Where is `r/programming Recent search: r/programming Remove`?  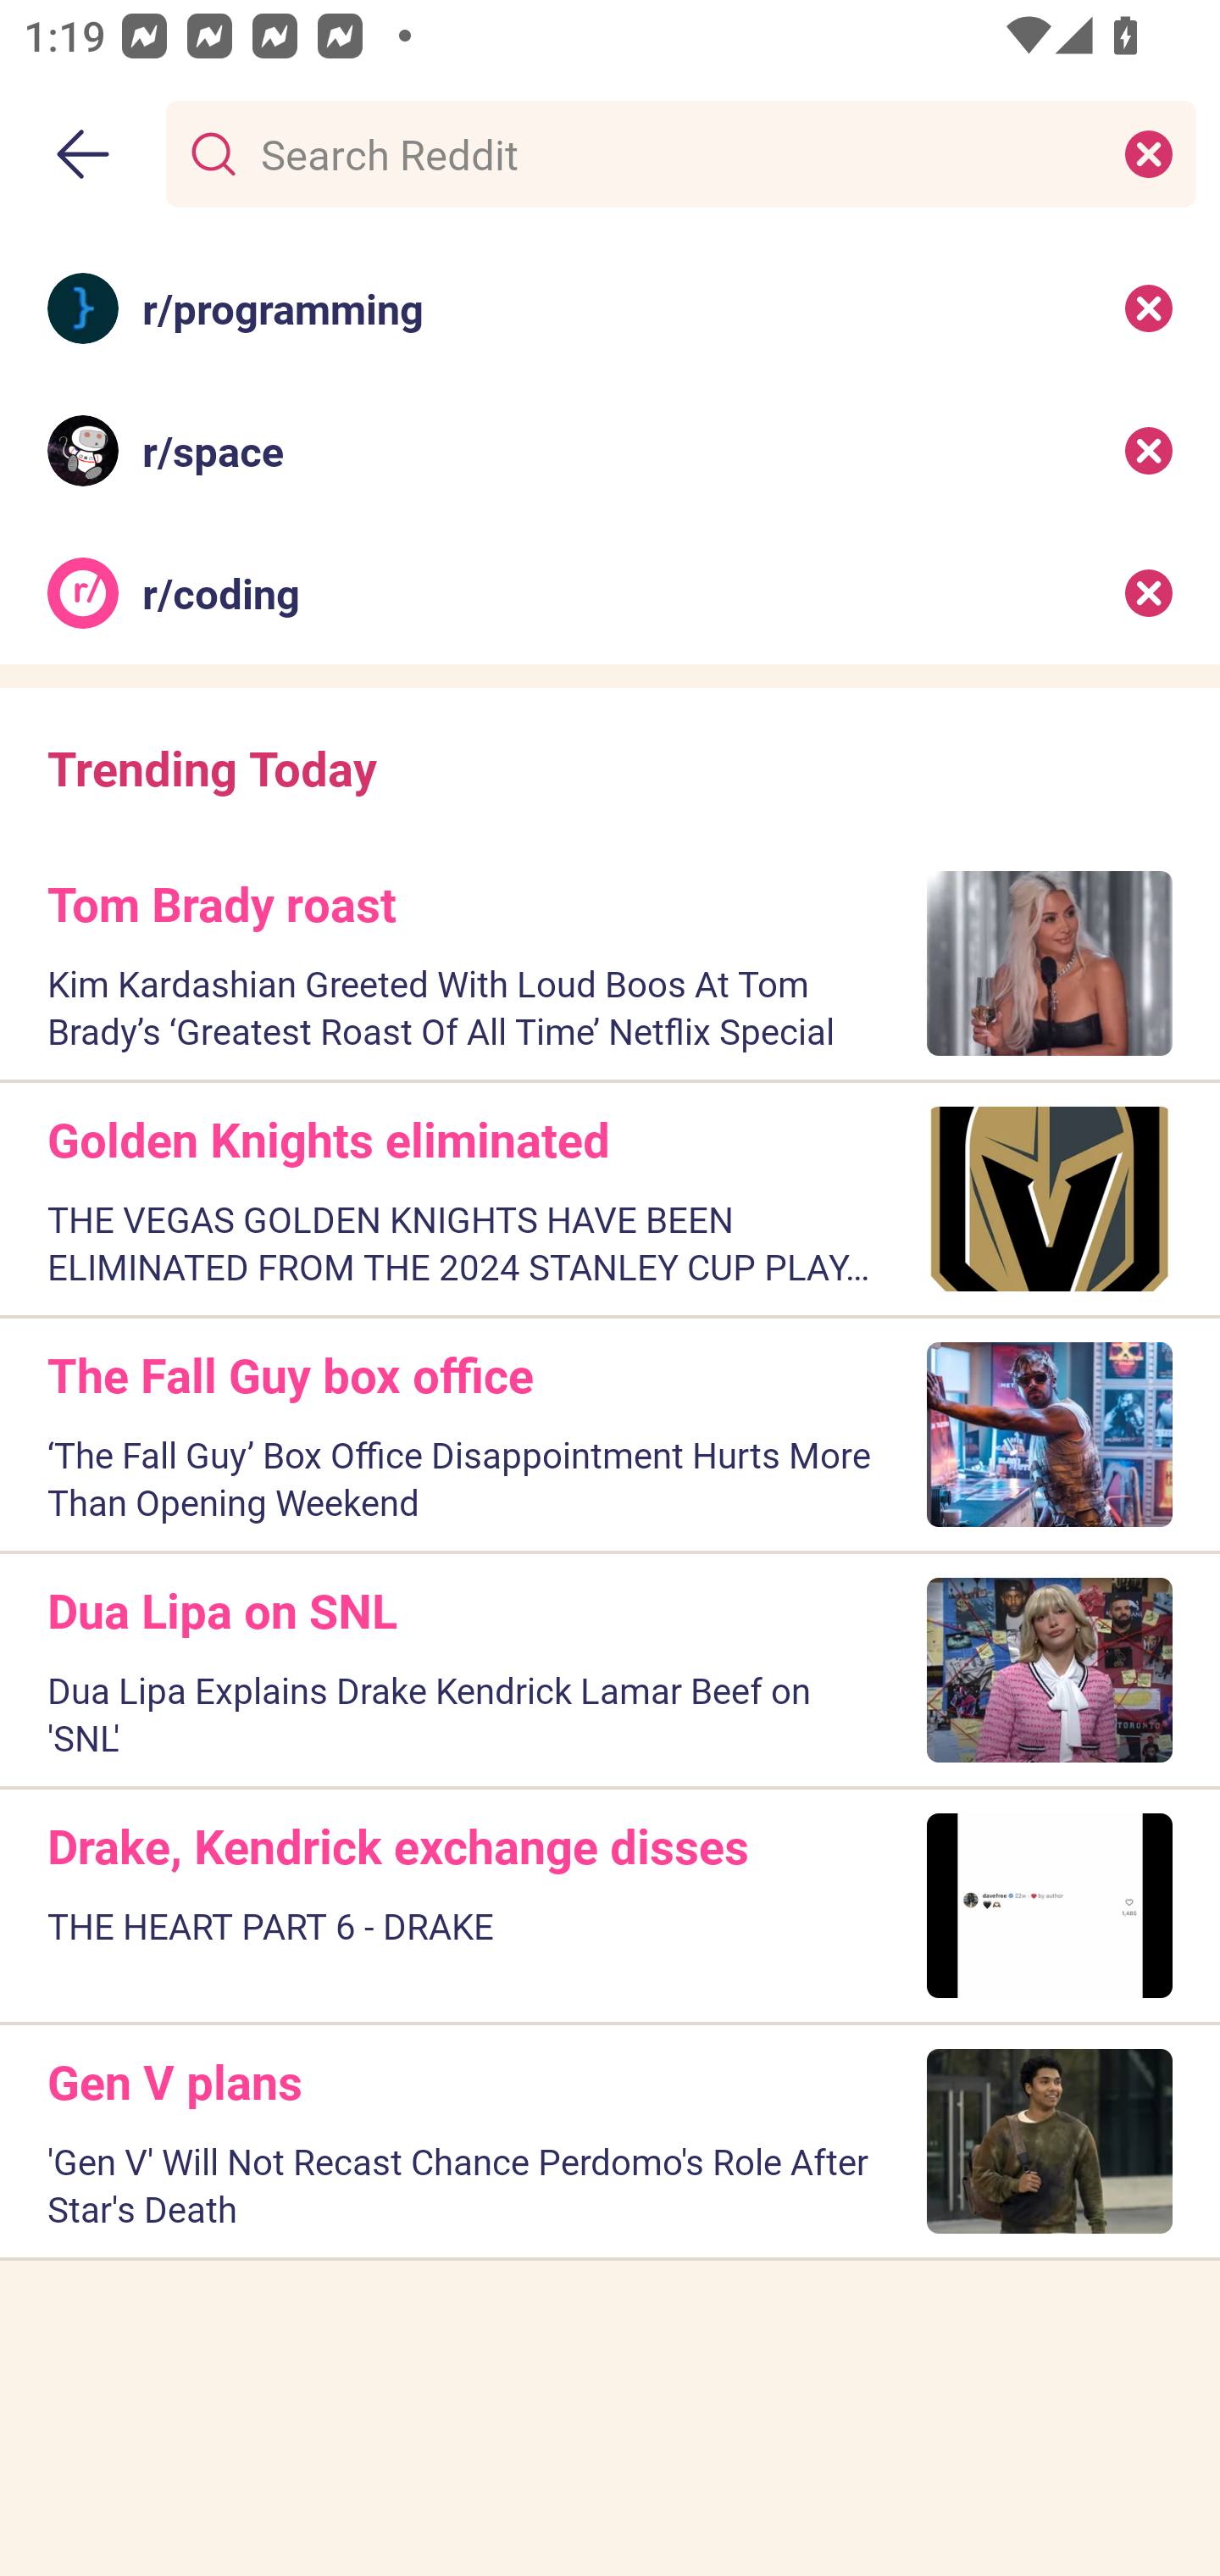 r/programming Recent search: r/programming Remove is located at coordinates (610, 307).